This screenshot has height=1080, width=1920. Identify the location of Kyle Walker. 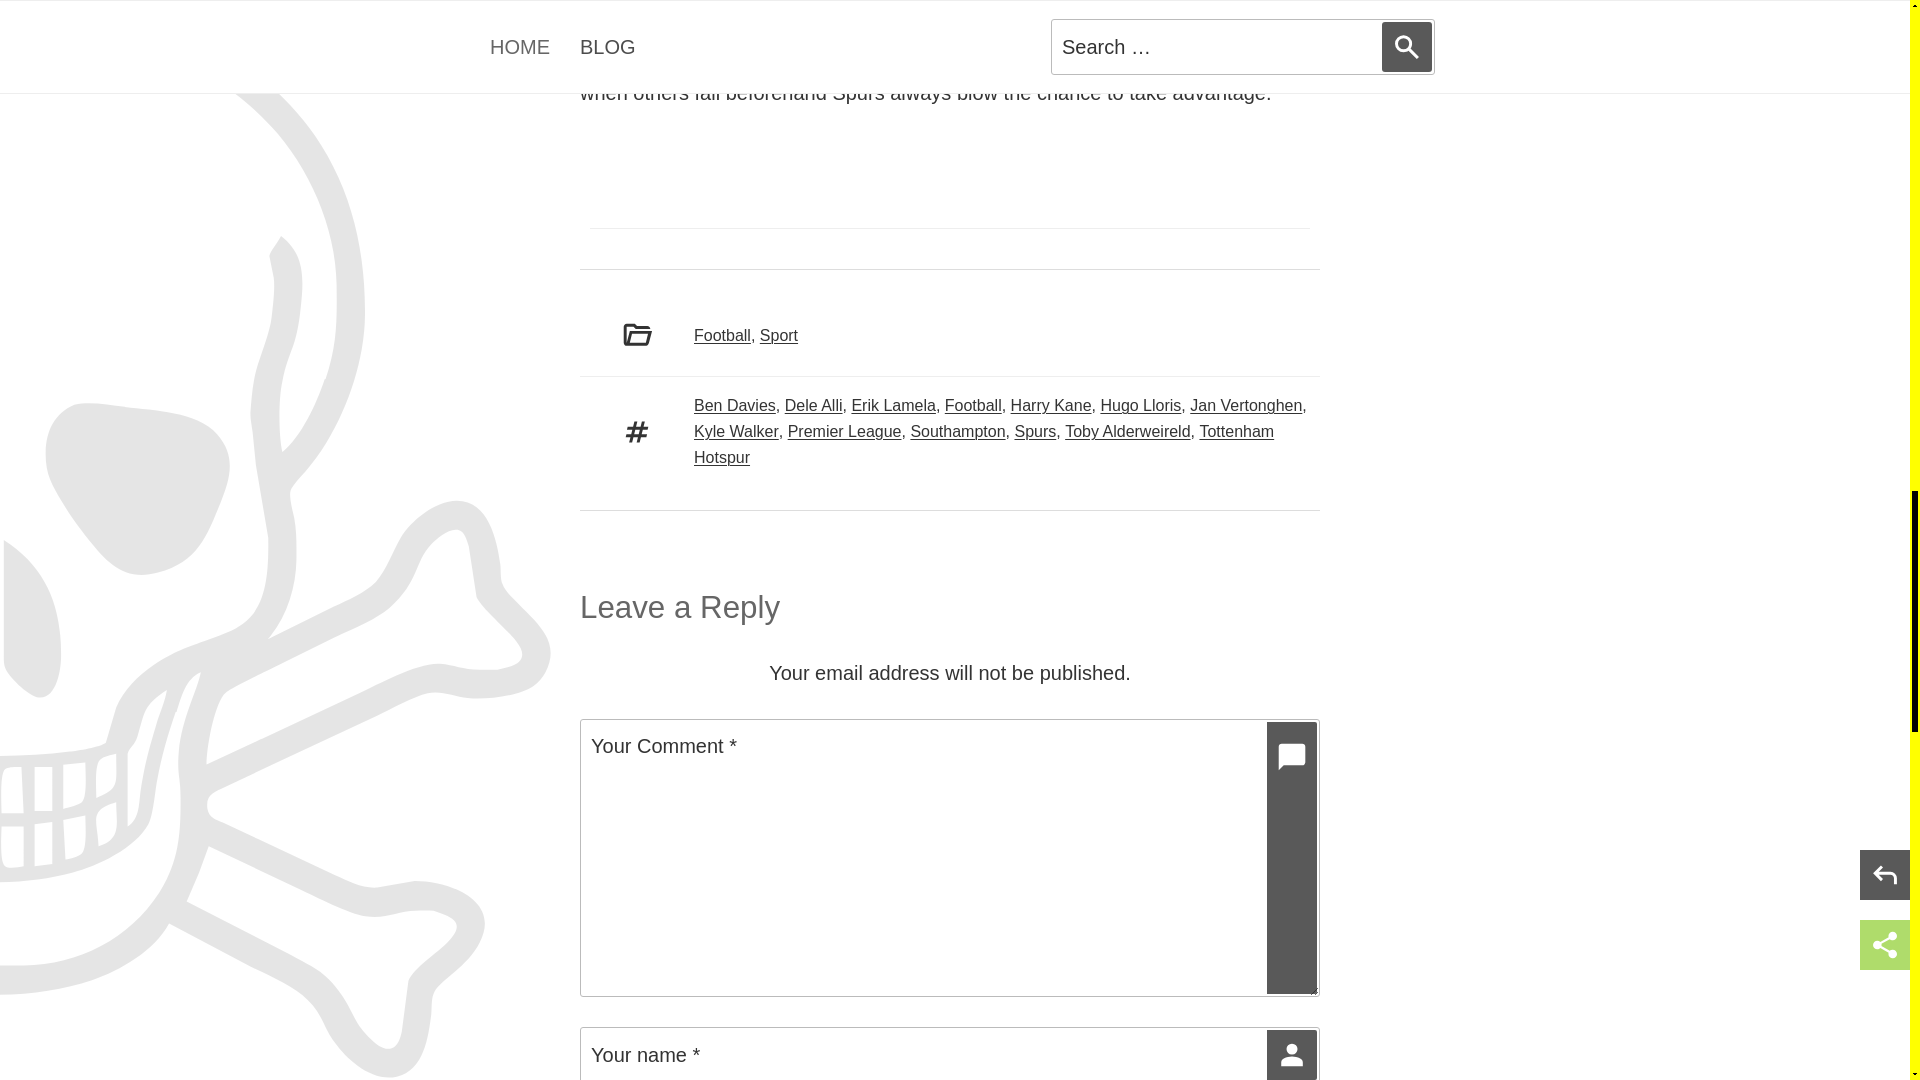
(736, 431).